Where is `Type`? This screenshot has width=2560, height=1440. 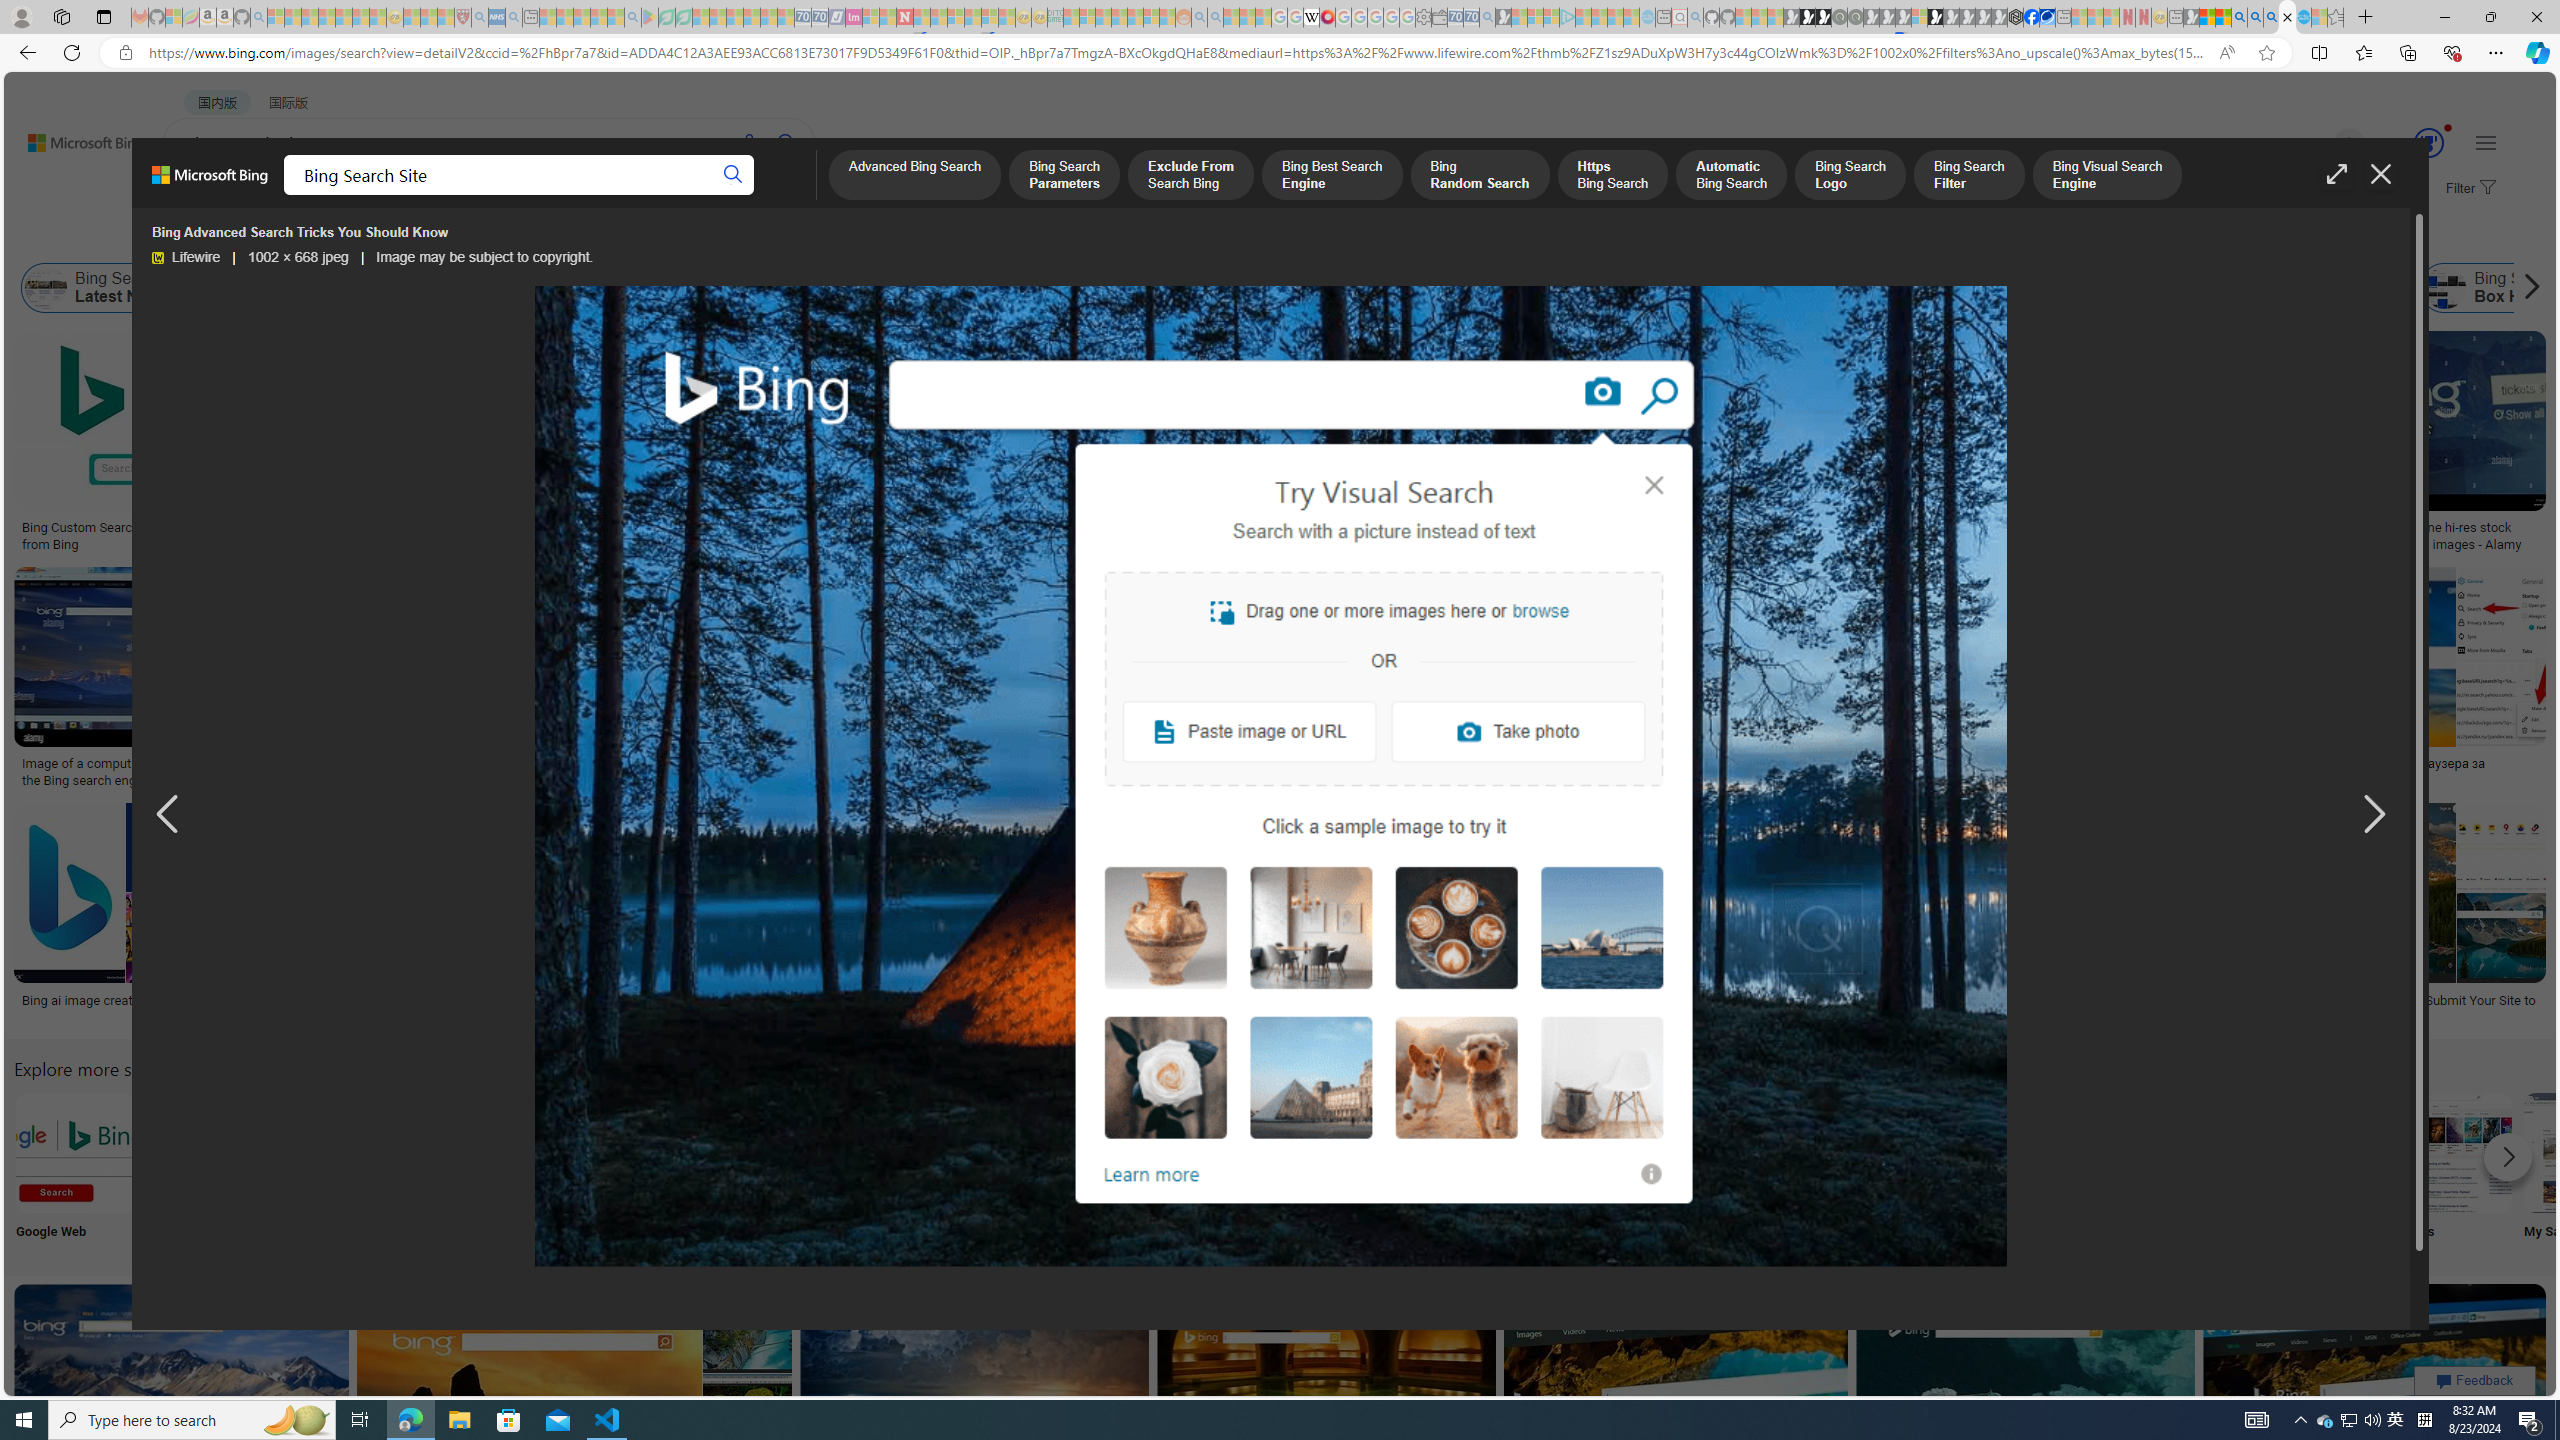
Type is located at coordinates (374, 238).